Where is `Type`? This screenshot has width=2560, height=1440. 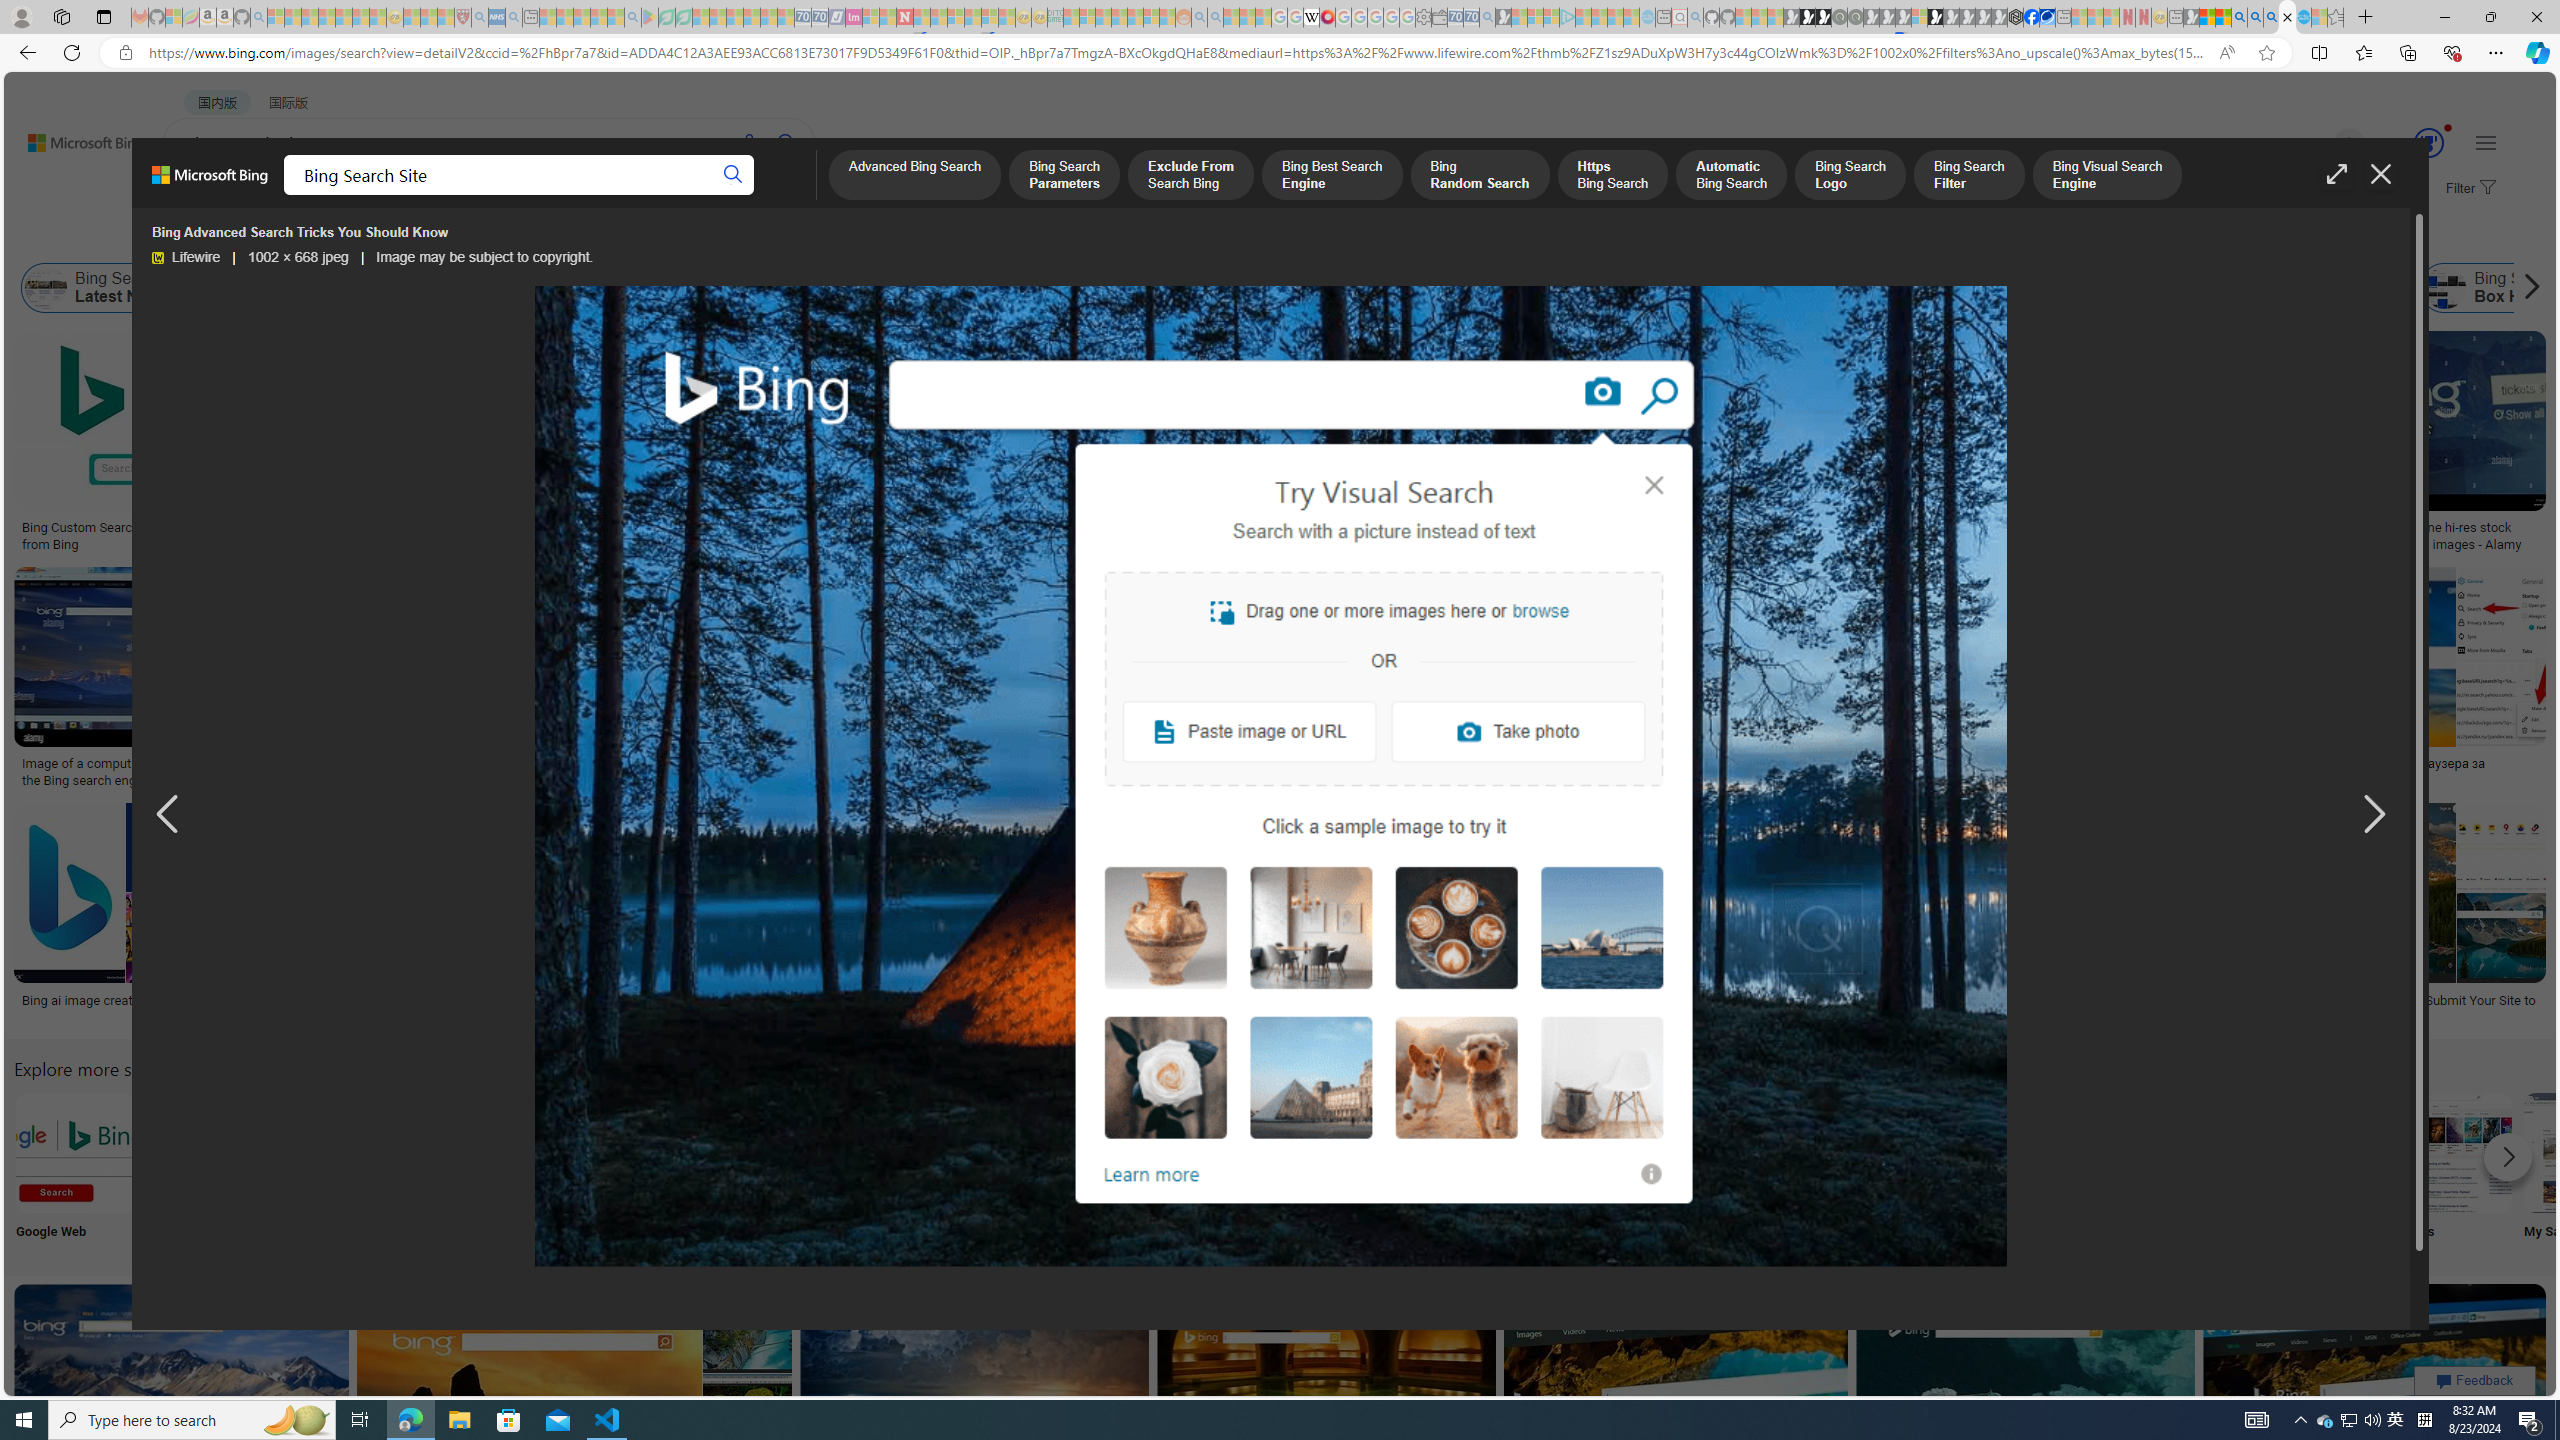
Type is located at coordinates (374, 238).